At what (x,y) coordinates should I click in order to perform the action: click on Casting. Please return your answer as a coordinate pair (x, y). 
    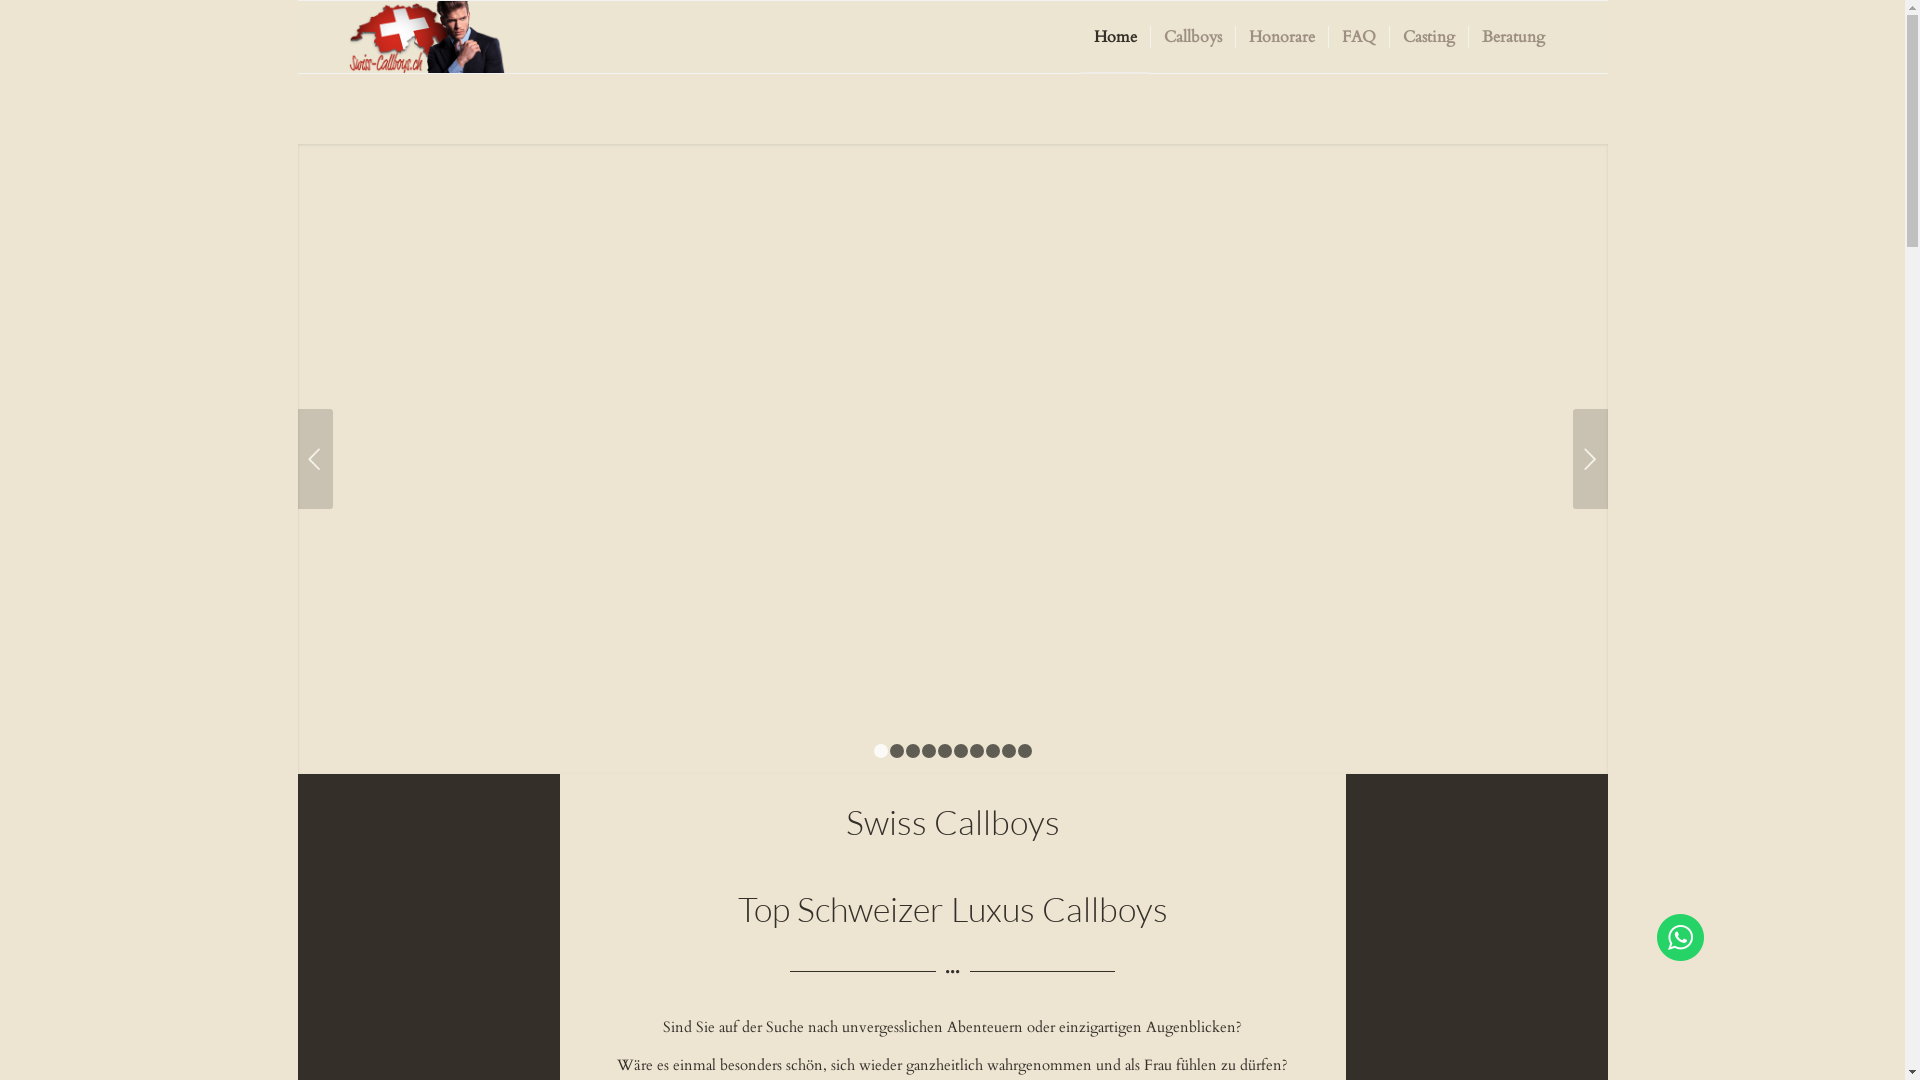
    Looking at the image, I should click on (1428, 37).